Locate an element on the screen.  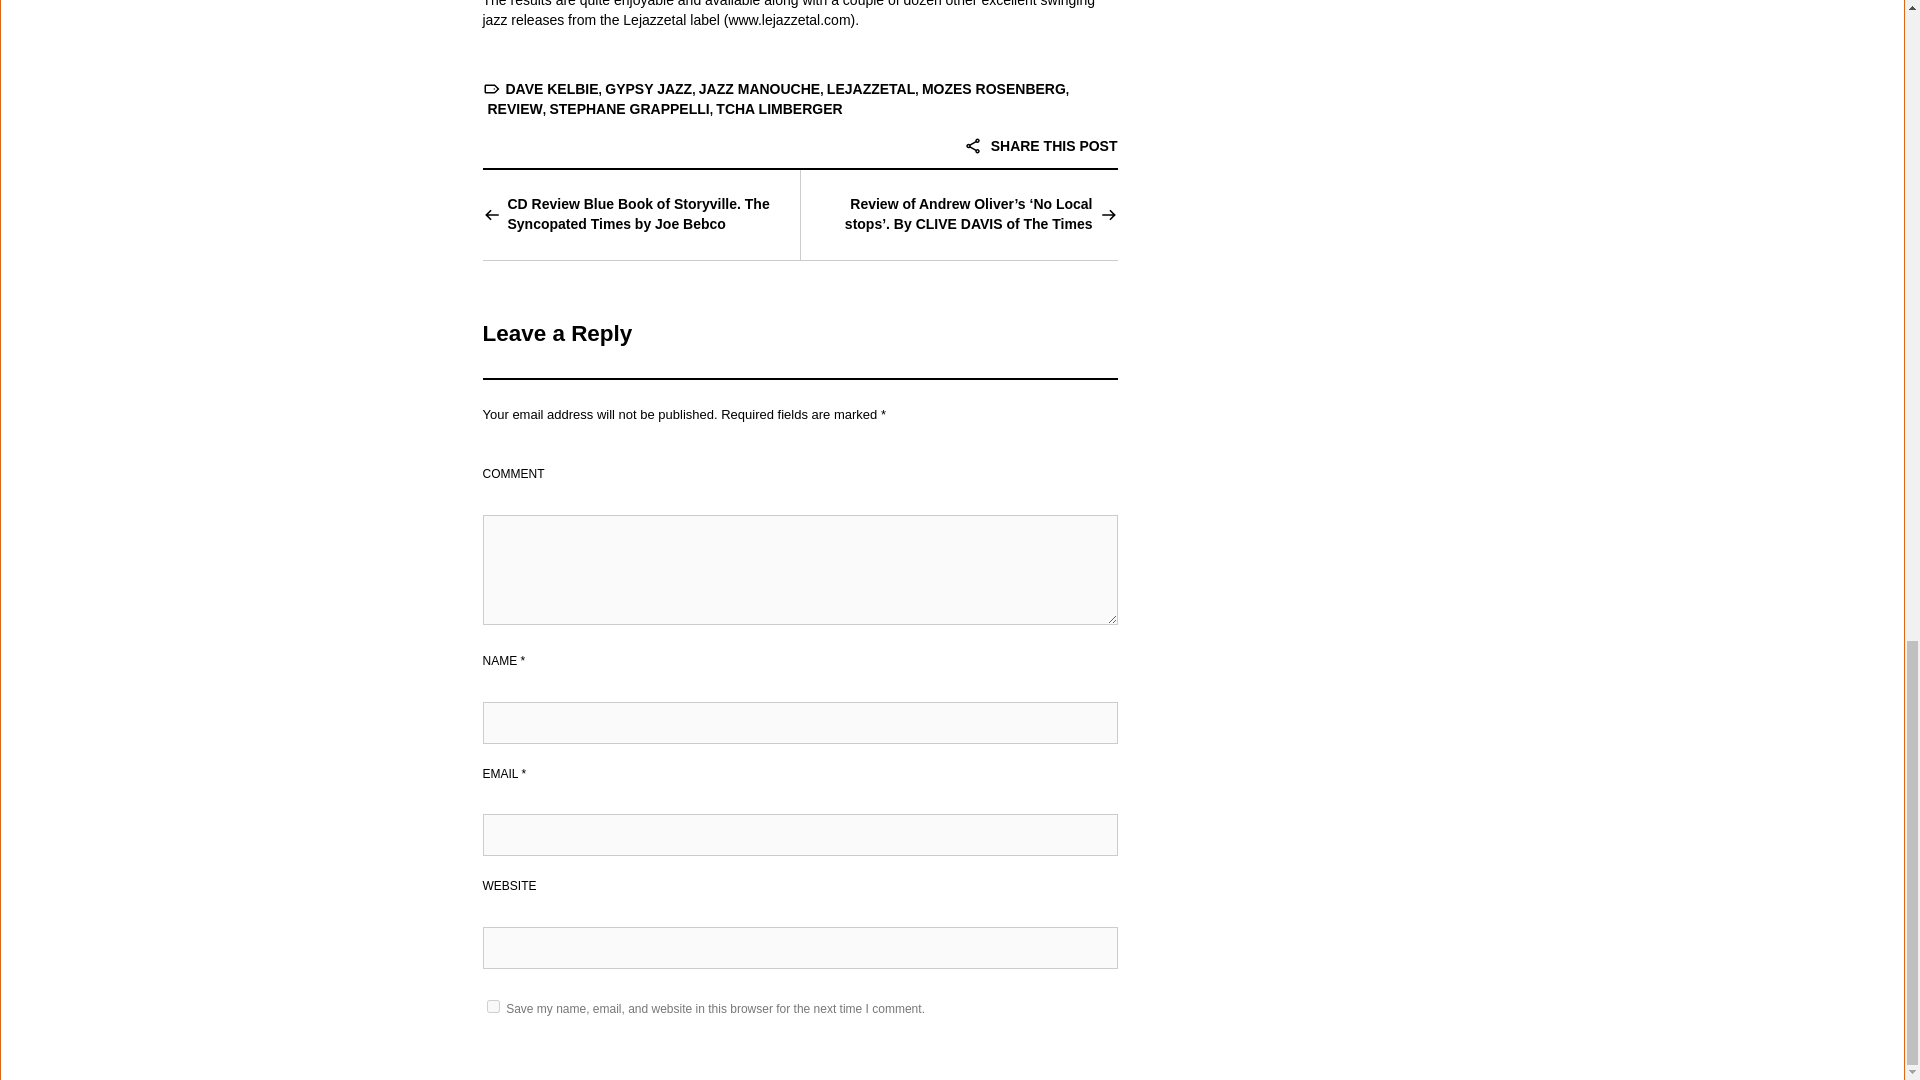
JAZZ MANOUCHE is located at coordinates (758, 89).